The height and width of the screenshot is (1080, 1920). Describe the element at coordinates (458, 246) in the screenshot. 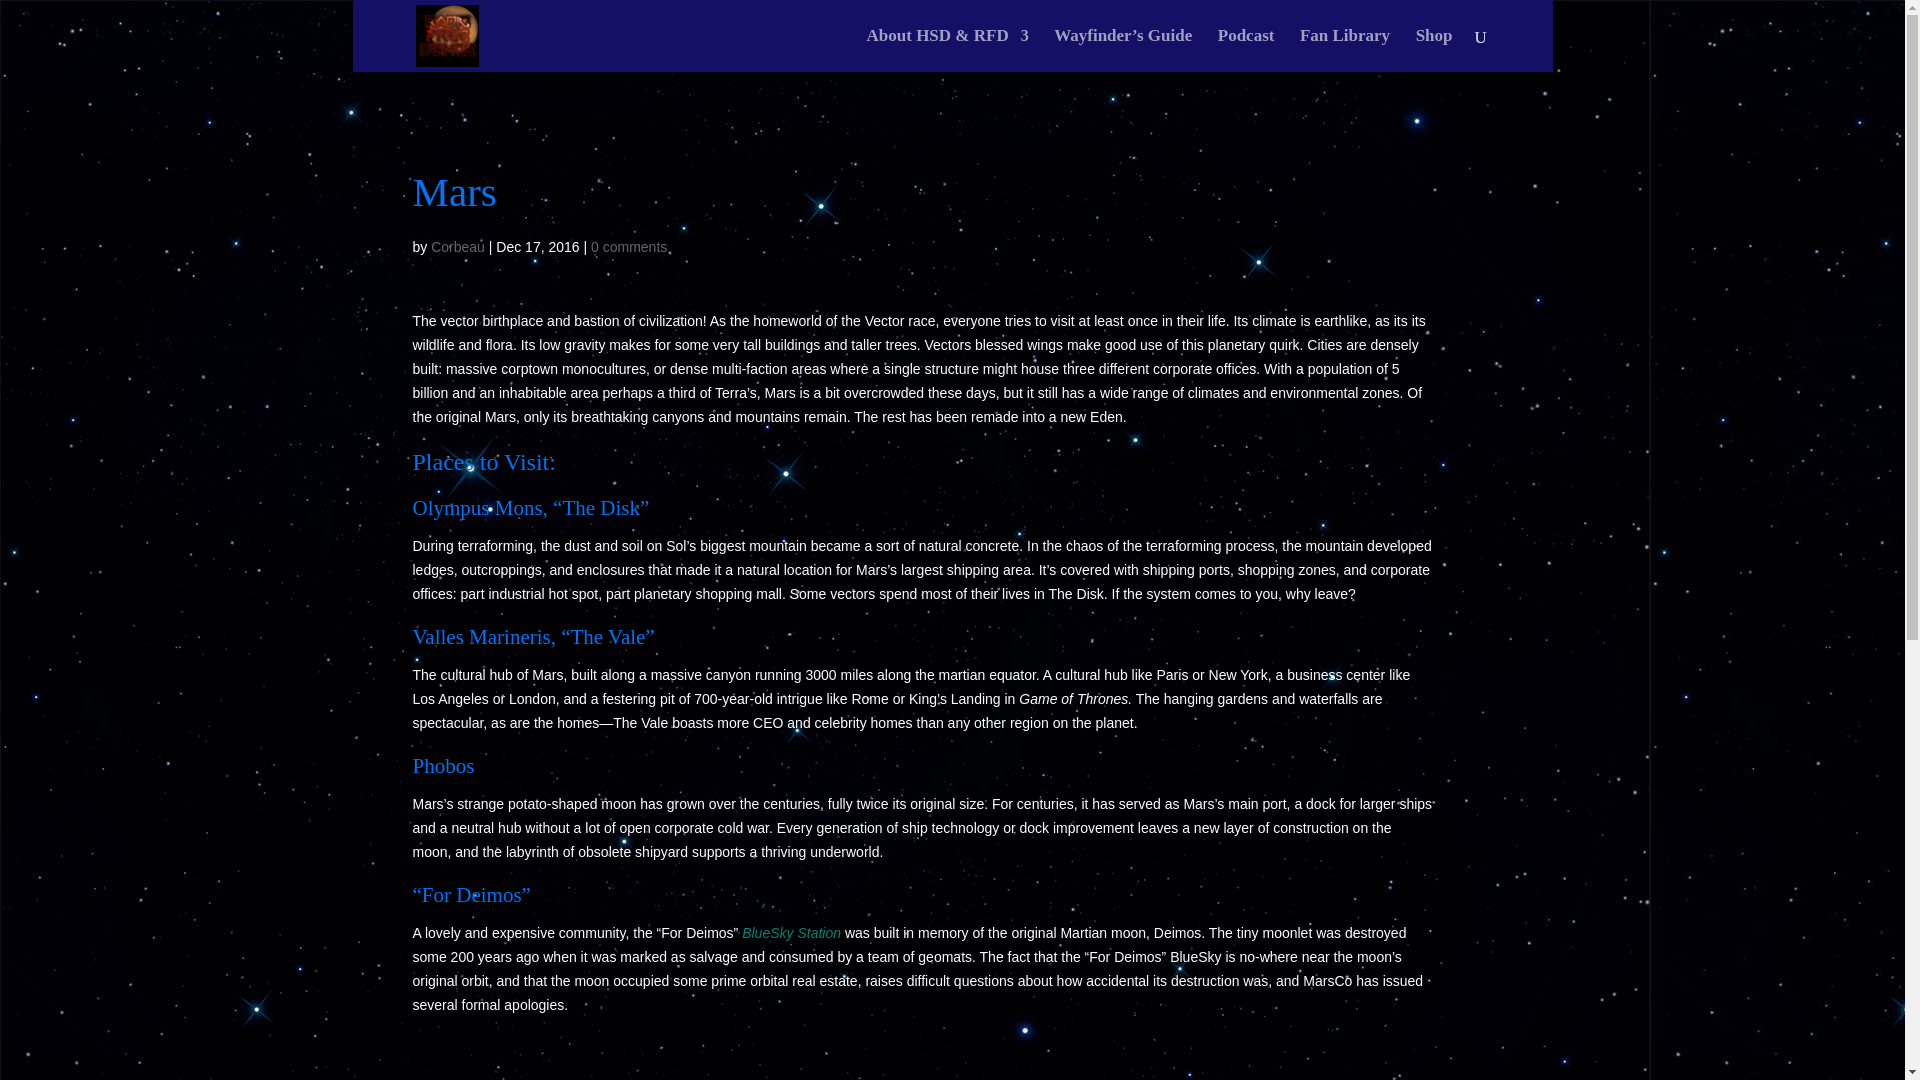

I see `Posts by Corbeau` at that location.